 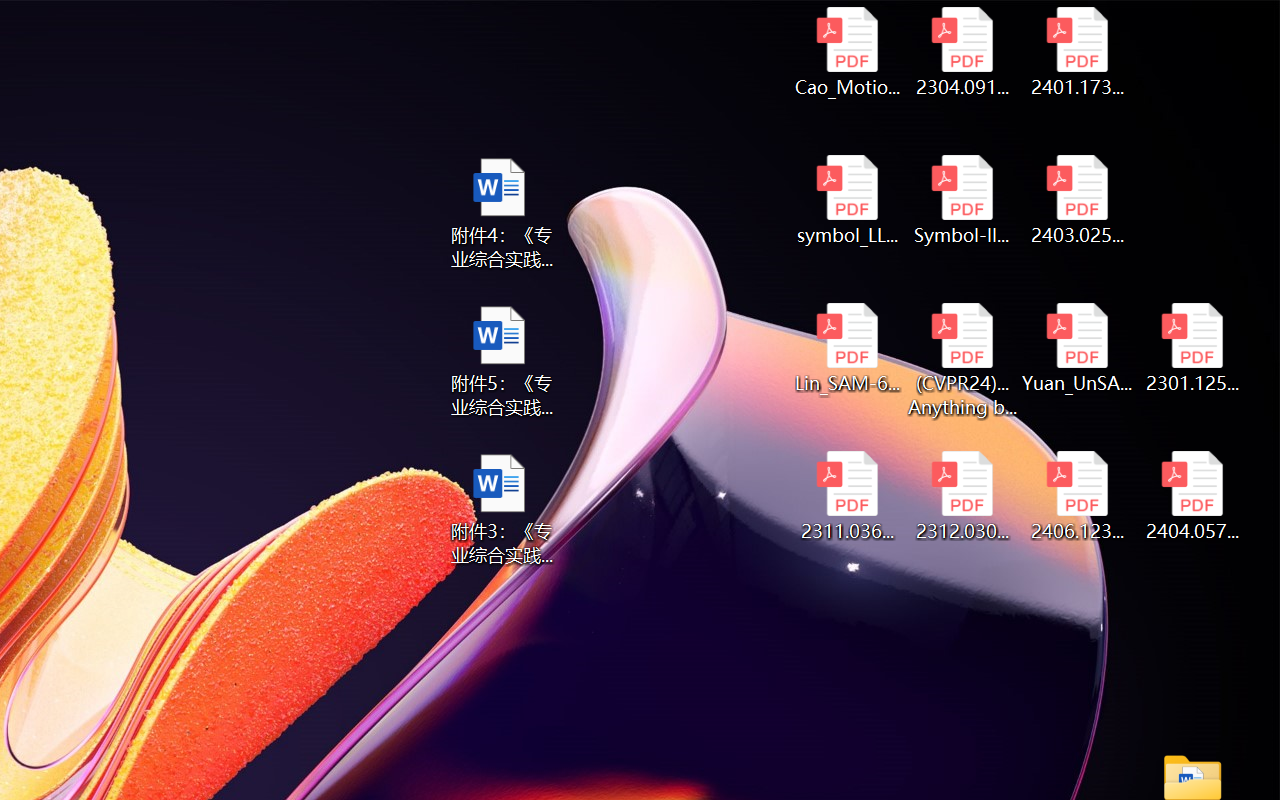 I want to click on (CVPR24)Matching Anything by Segmenting Anything.pdf, so click(x=962, y=360).